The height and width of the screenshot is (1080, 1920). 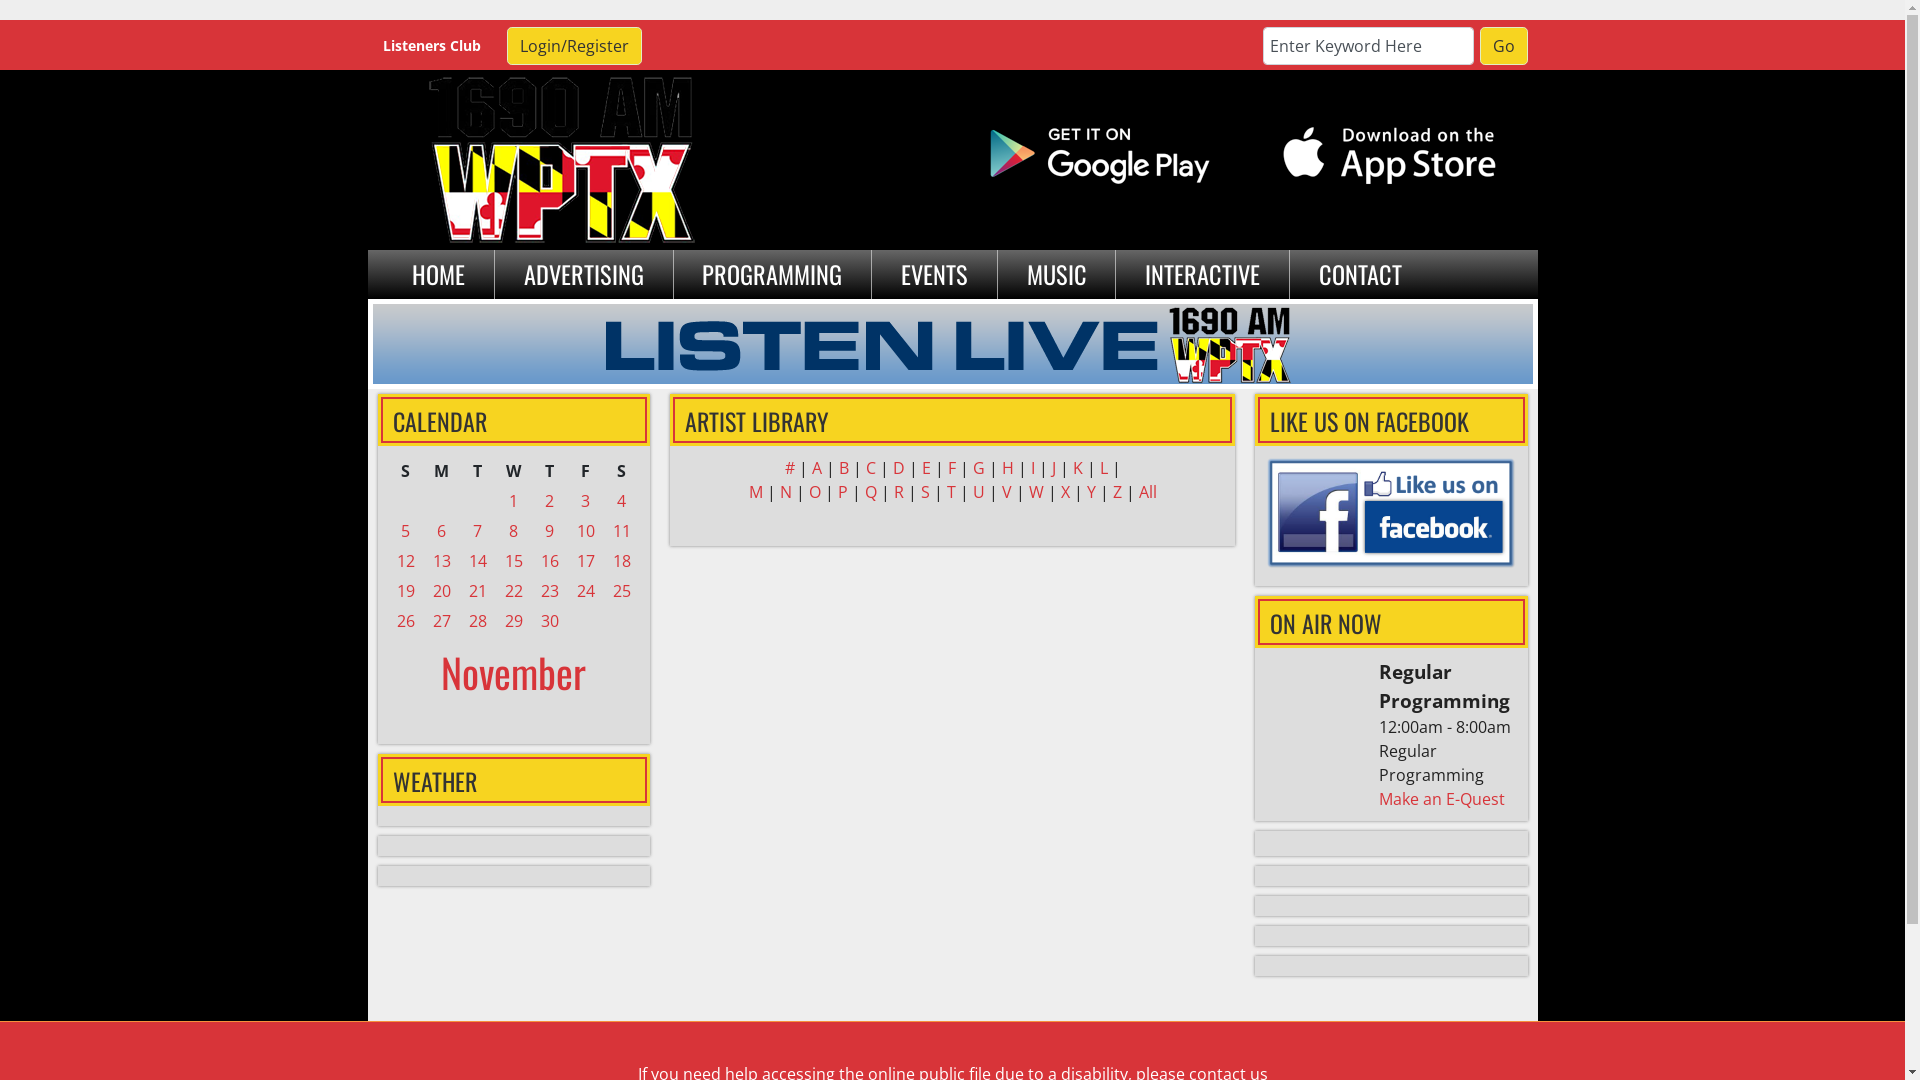 What do you see at coordinates (574, 46) in the screenshot?
I see `Login/Register` at bounding box center [574, 46].